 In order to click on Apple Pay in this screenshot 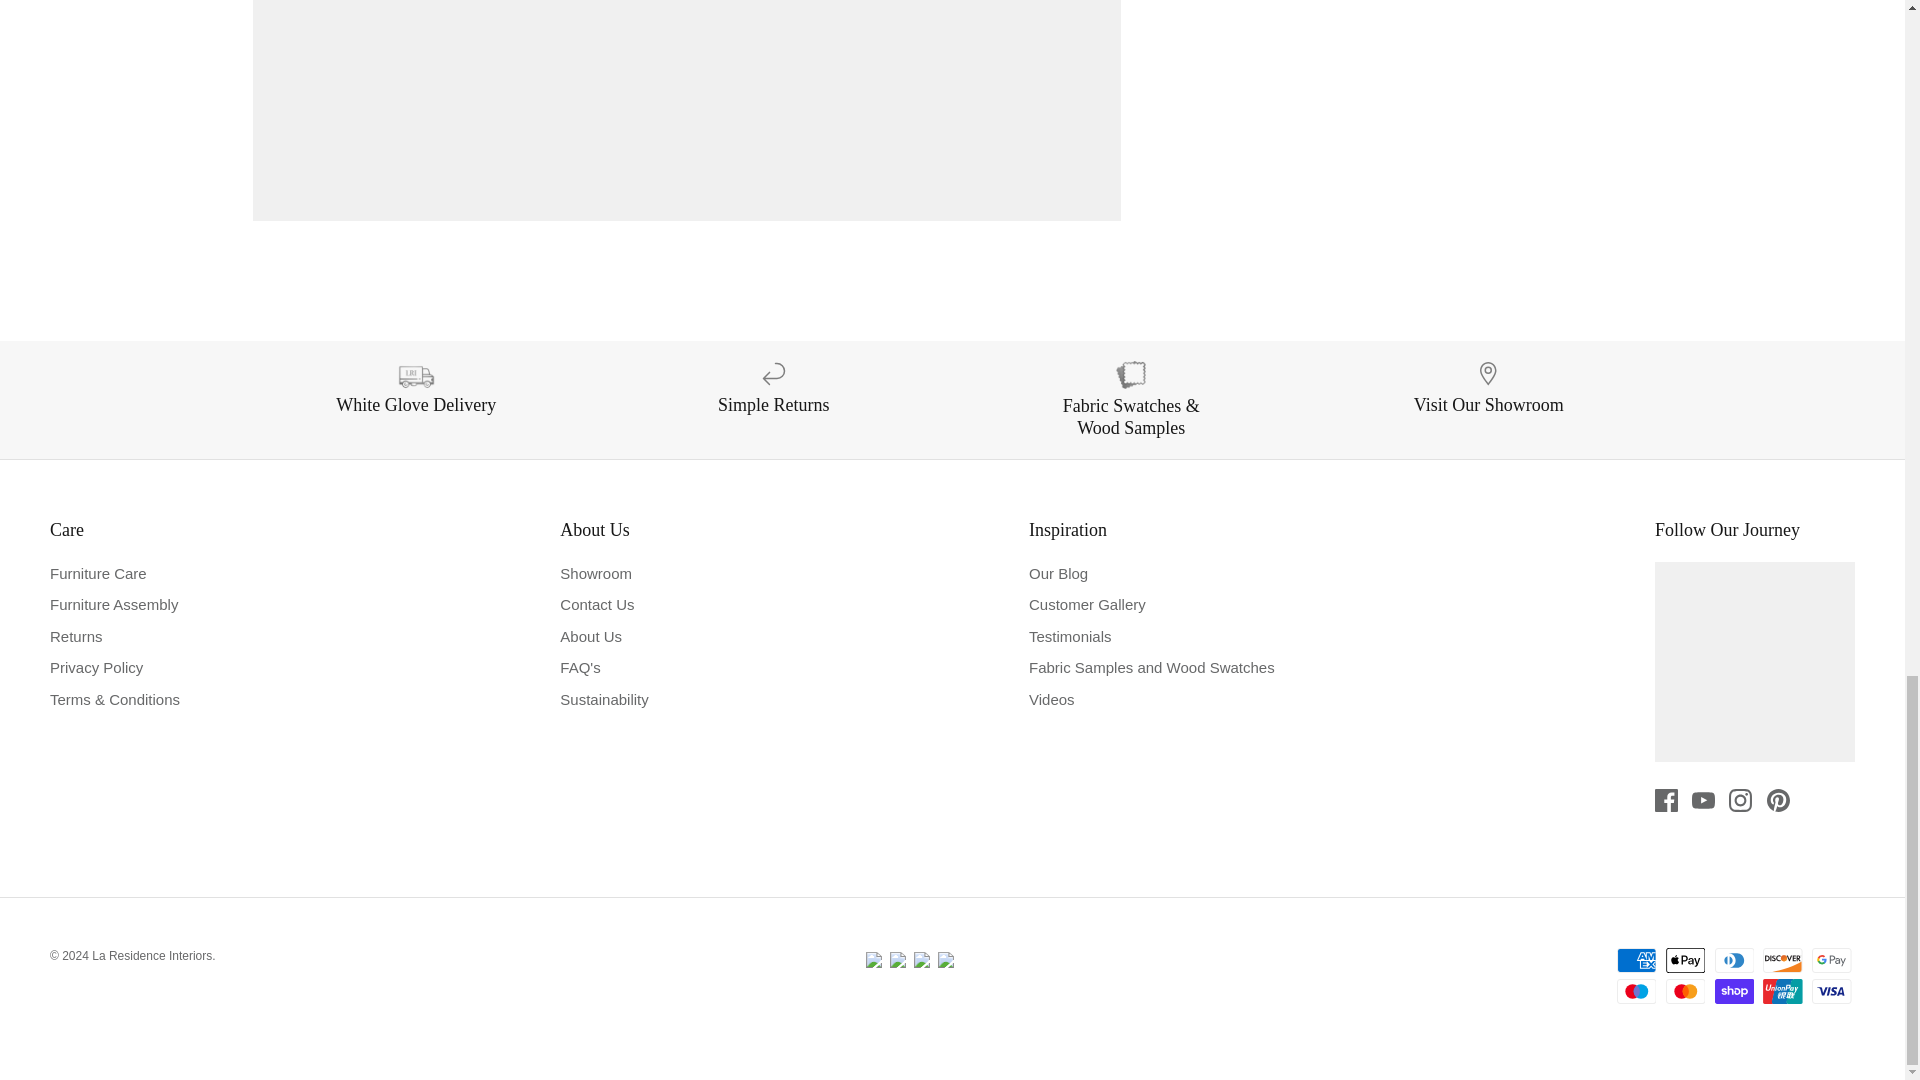, I will do `click(1685, 960)`.